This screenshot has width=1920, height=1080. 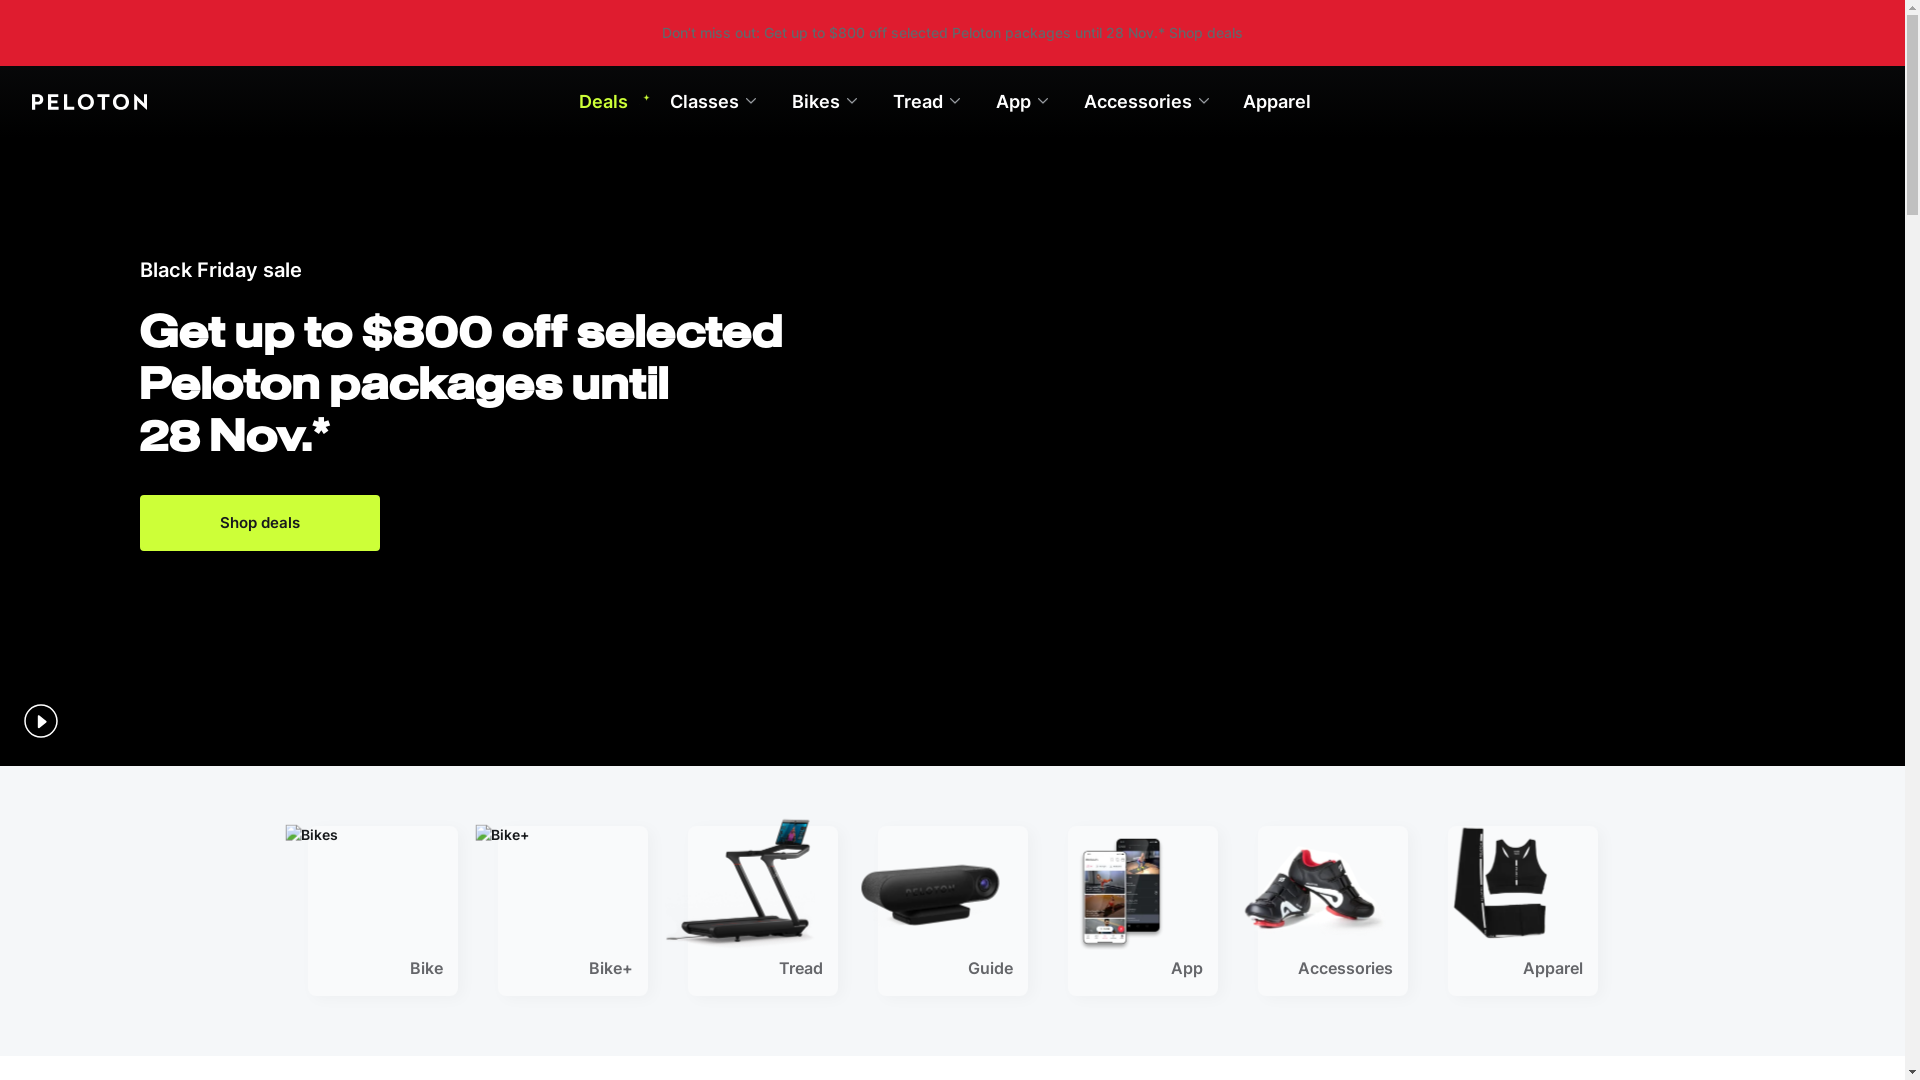 I want to click on Bike+, so click(x=573, y=911).